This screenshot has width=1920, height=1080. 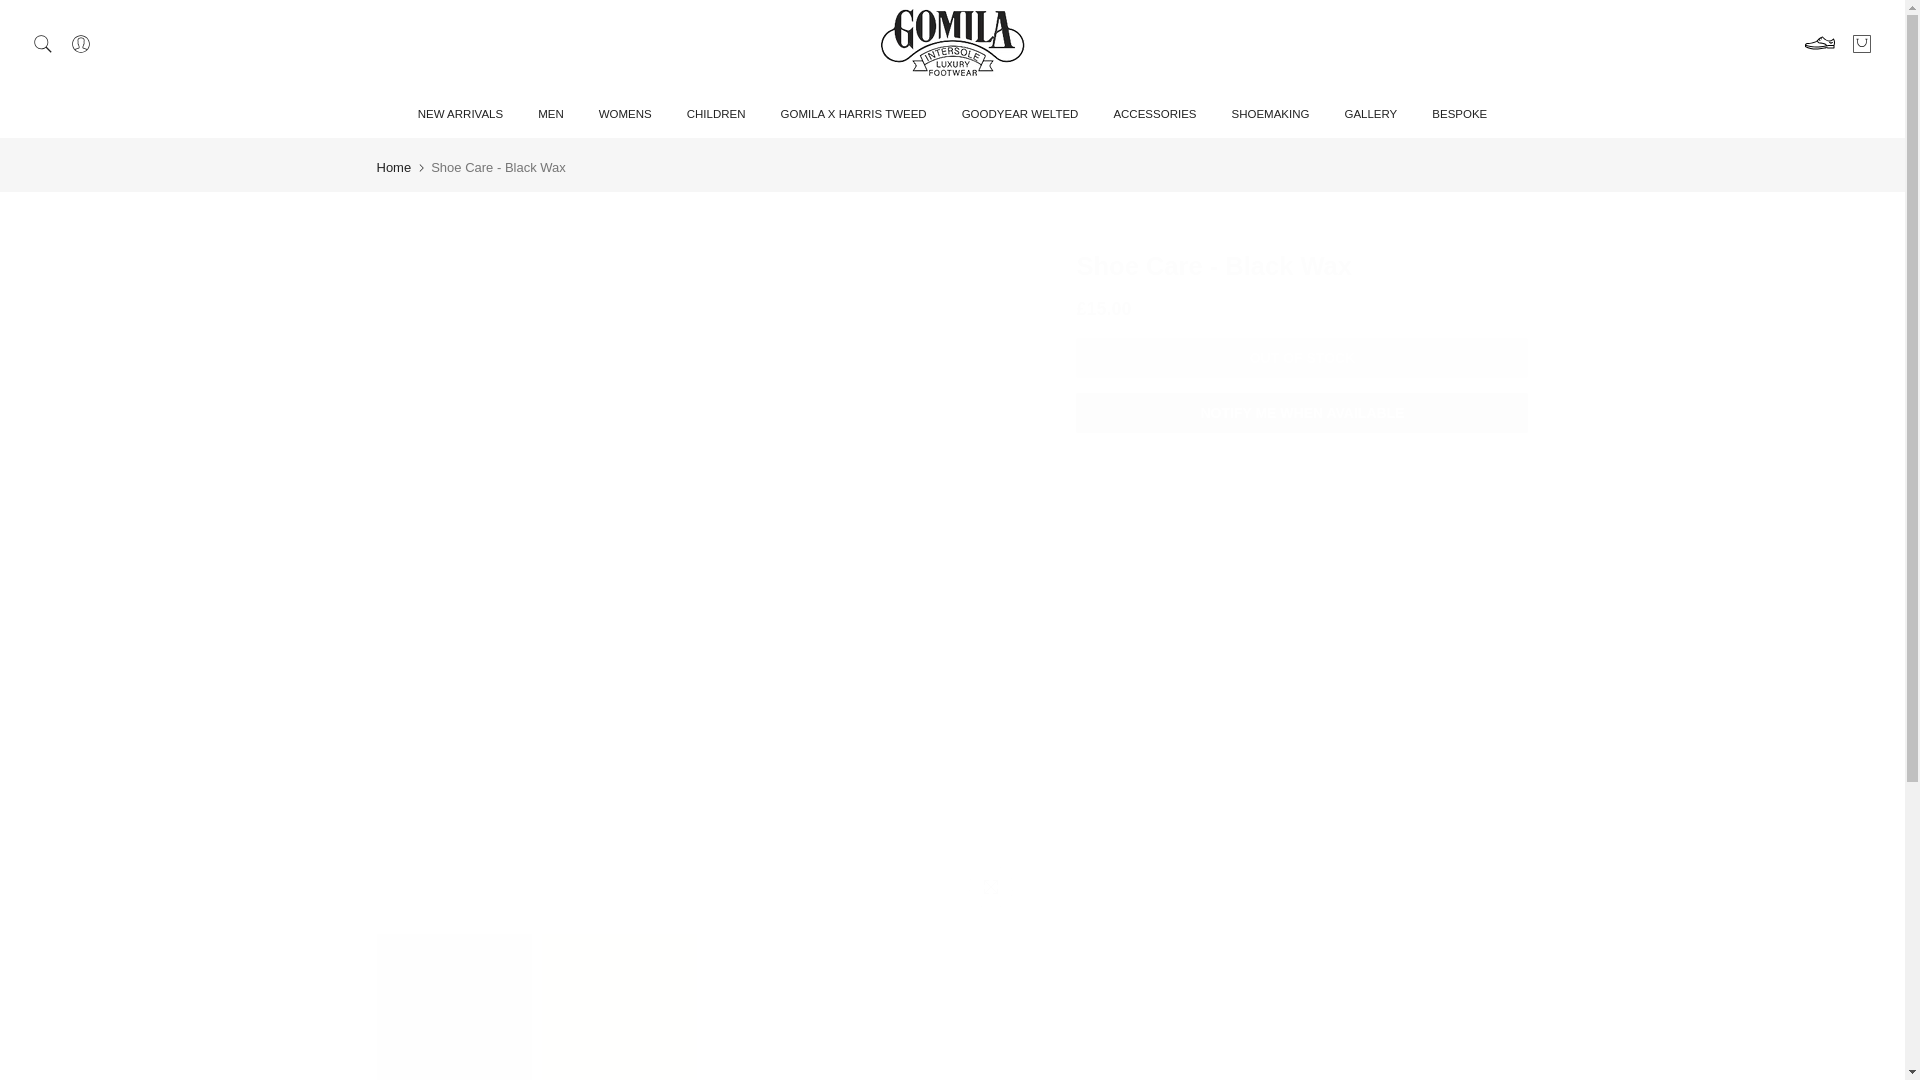 I want to click on NEW ARRIVALS, so click(x=460, y=114).